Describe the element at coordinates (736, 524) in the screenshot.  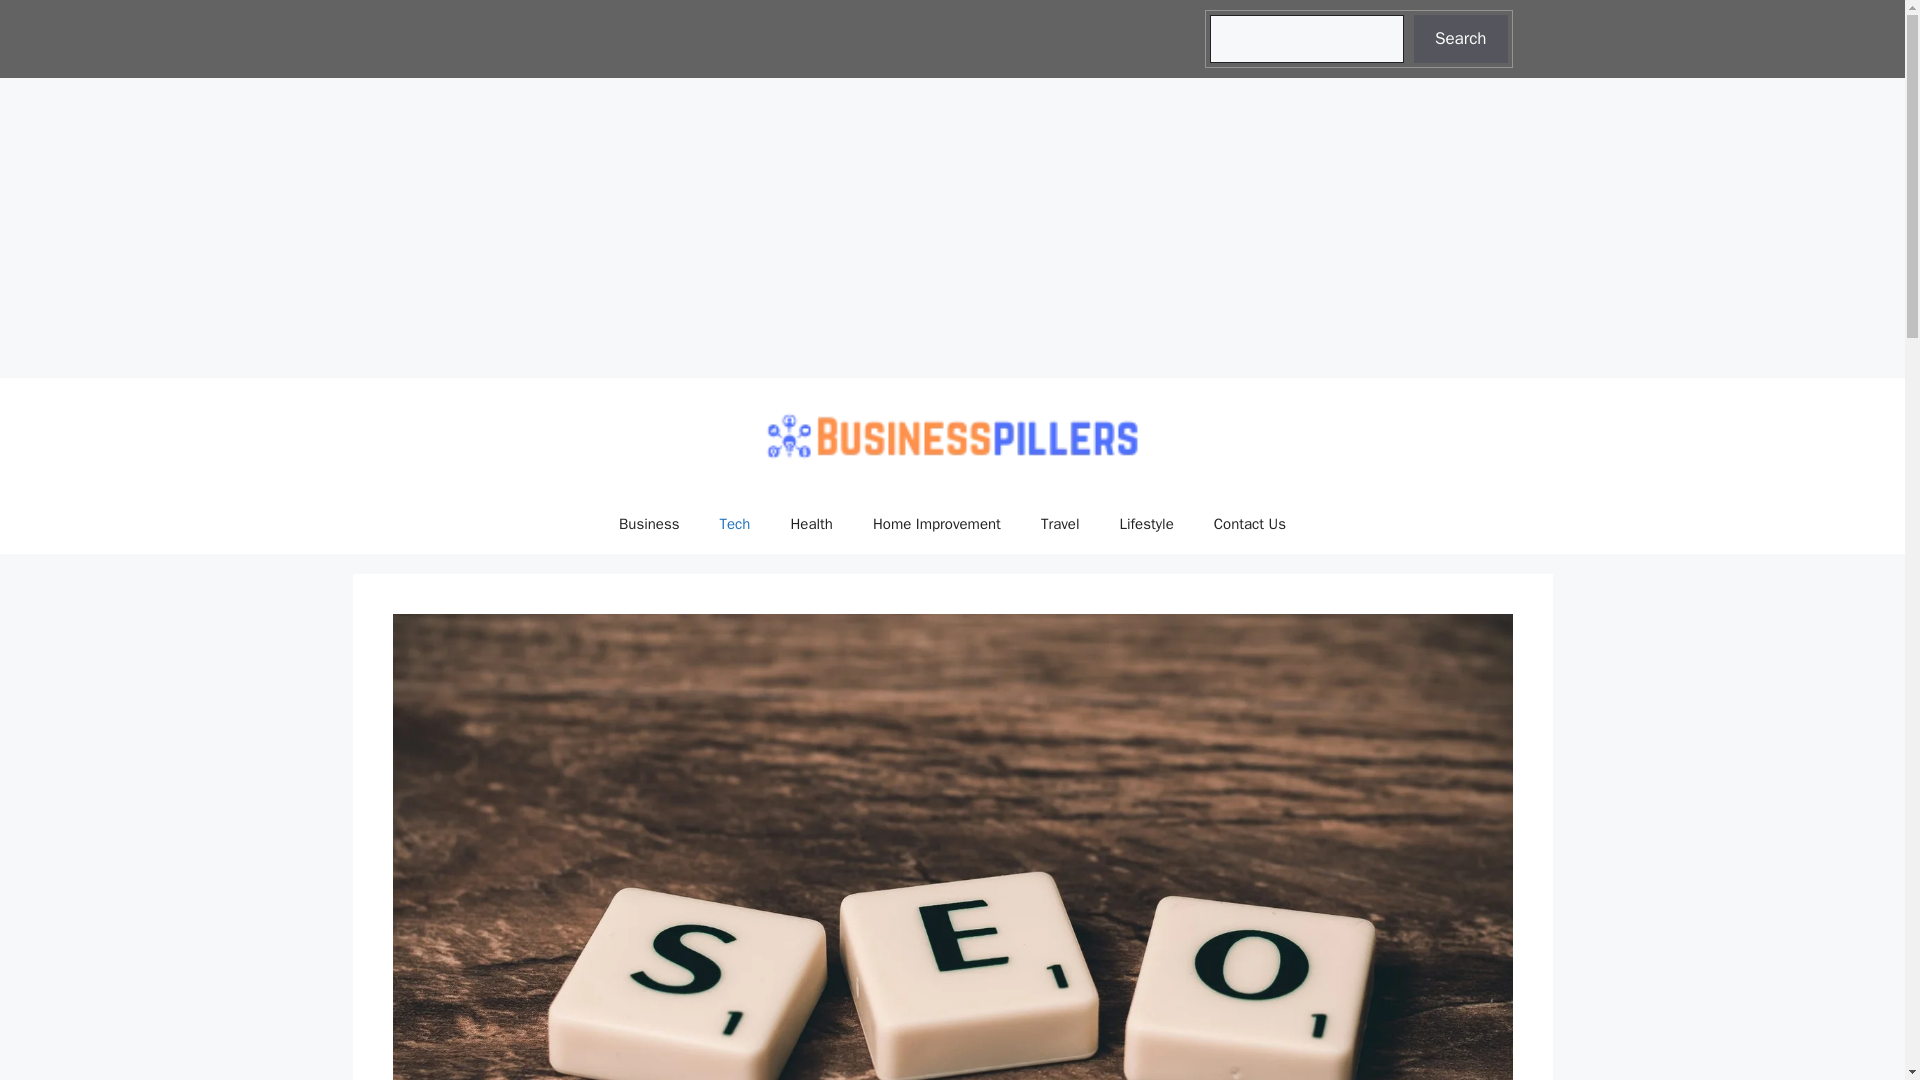
I see `Tech` at that location.